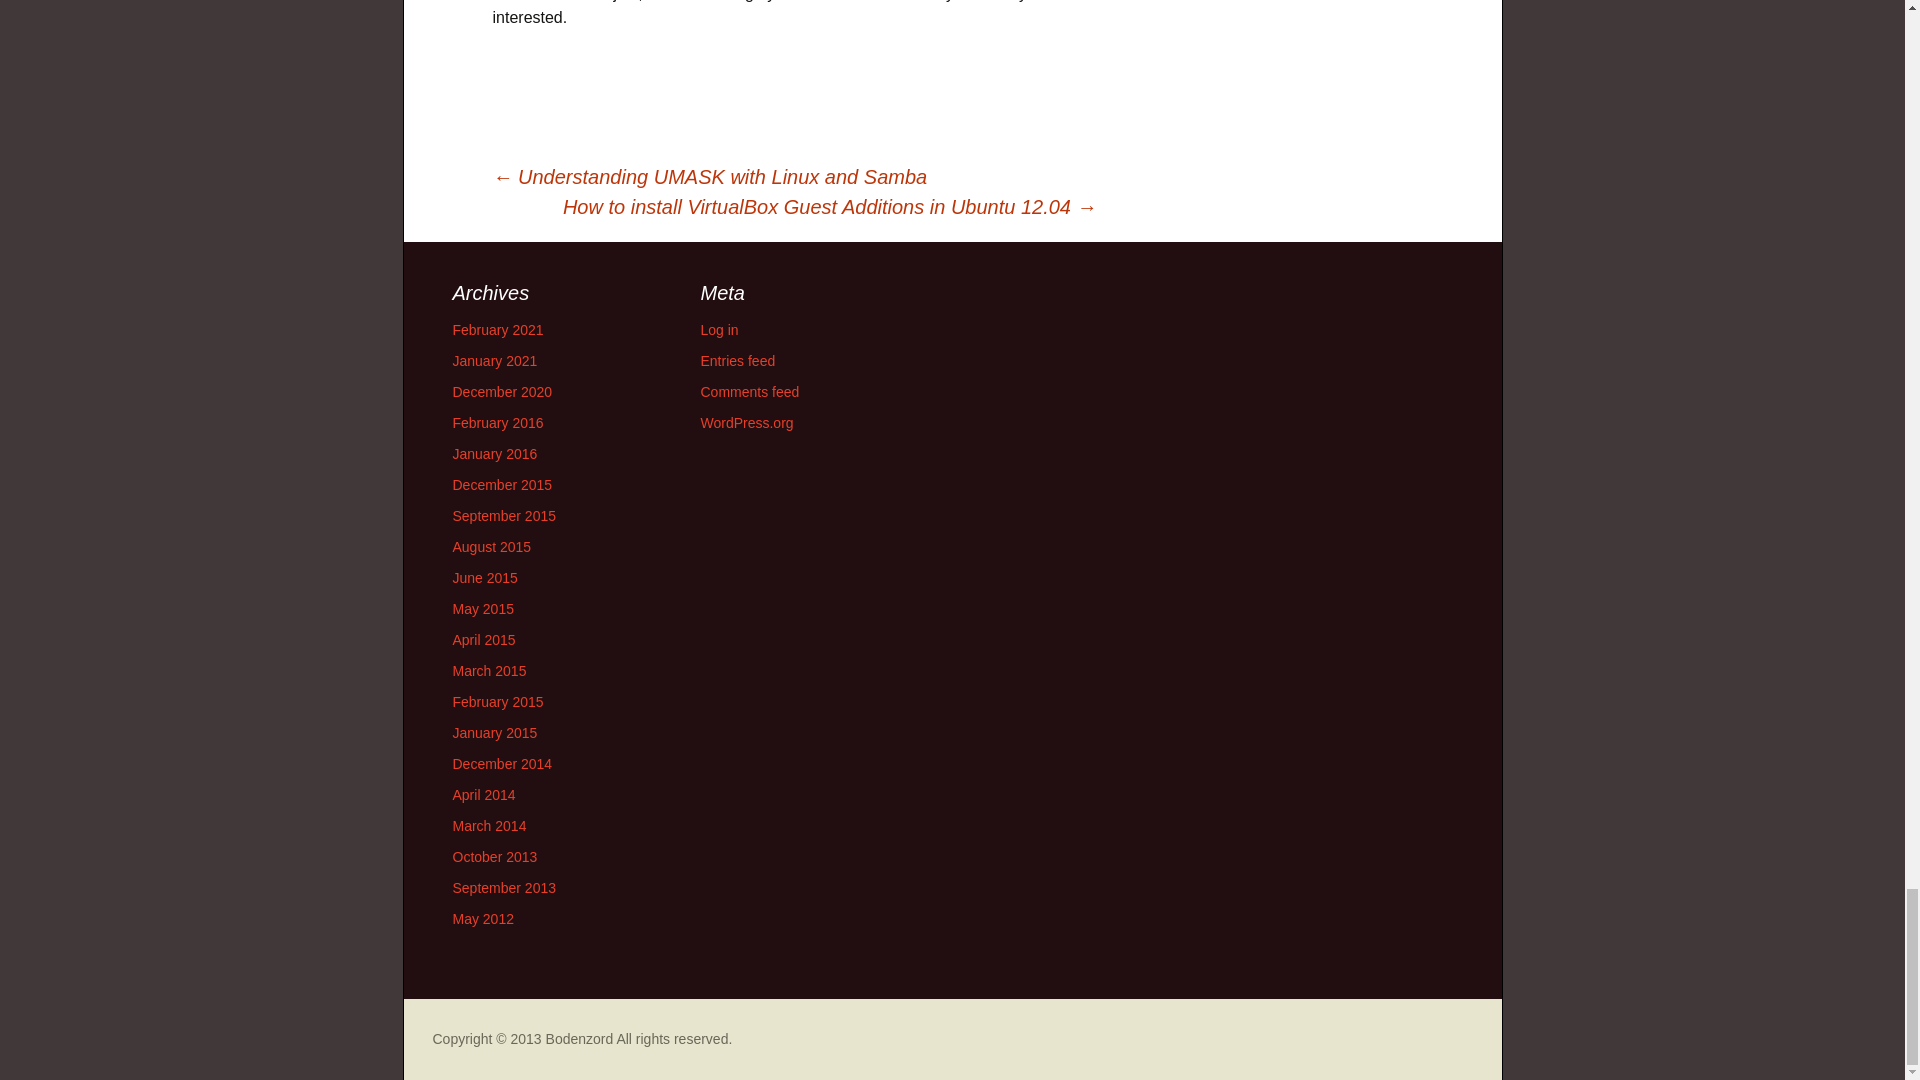 The width and height of the screenshot is (1920, 1080). What do you see at coordinates (494, 361) in the screenshot?
I see `January 2021` at bounding box center [494, 361].